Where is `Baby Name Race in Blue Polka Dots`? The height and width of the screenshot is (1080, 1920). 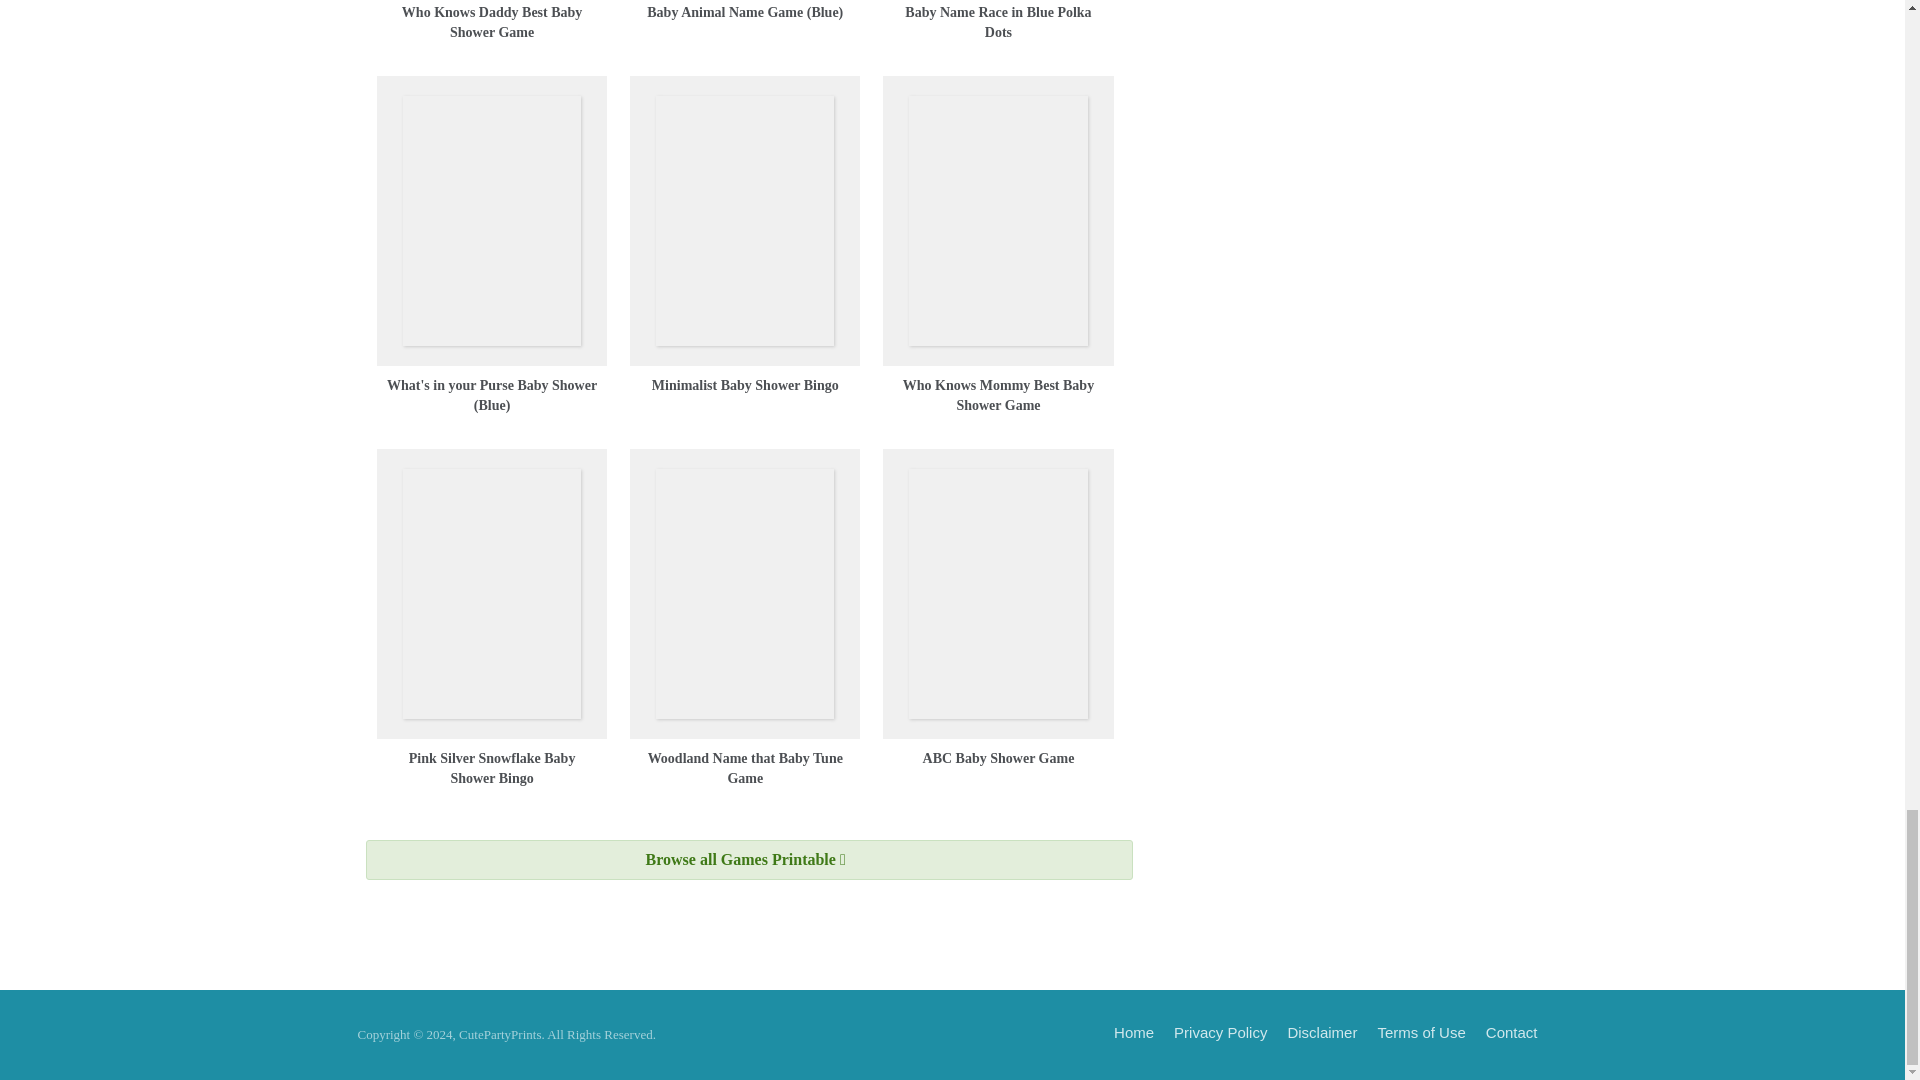 Baby Name Race in Blue Polka Dots is located at coordinates (997, 22).